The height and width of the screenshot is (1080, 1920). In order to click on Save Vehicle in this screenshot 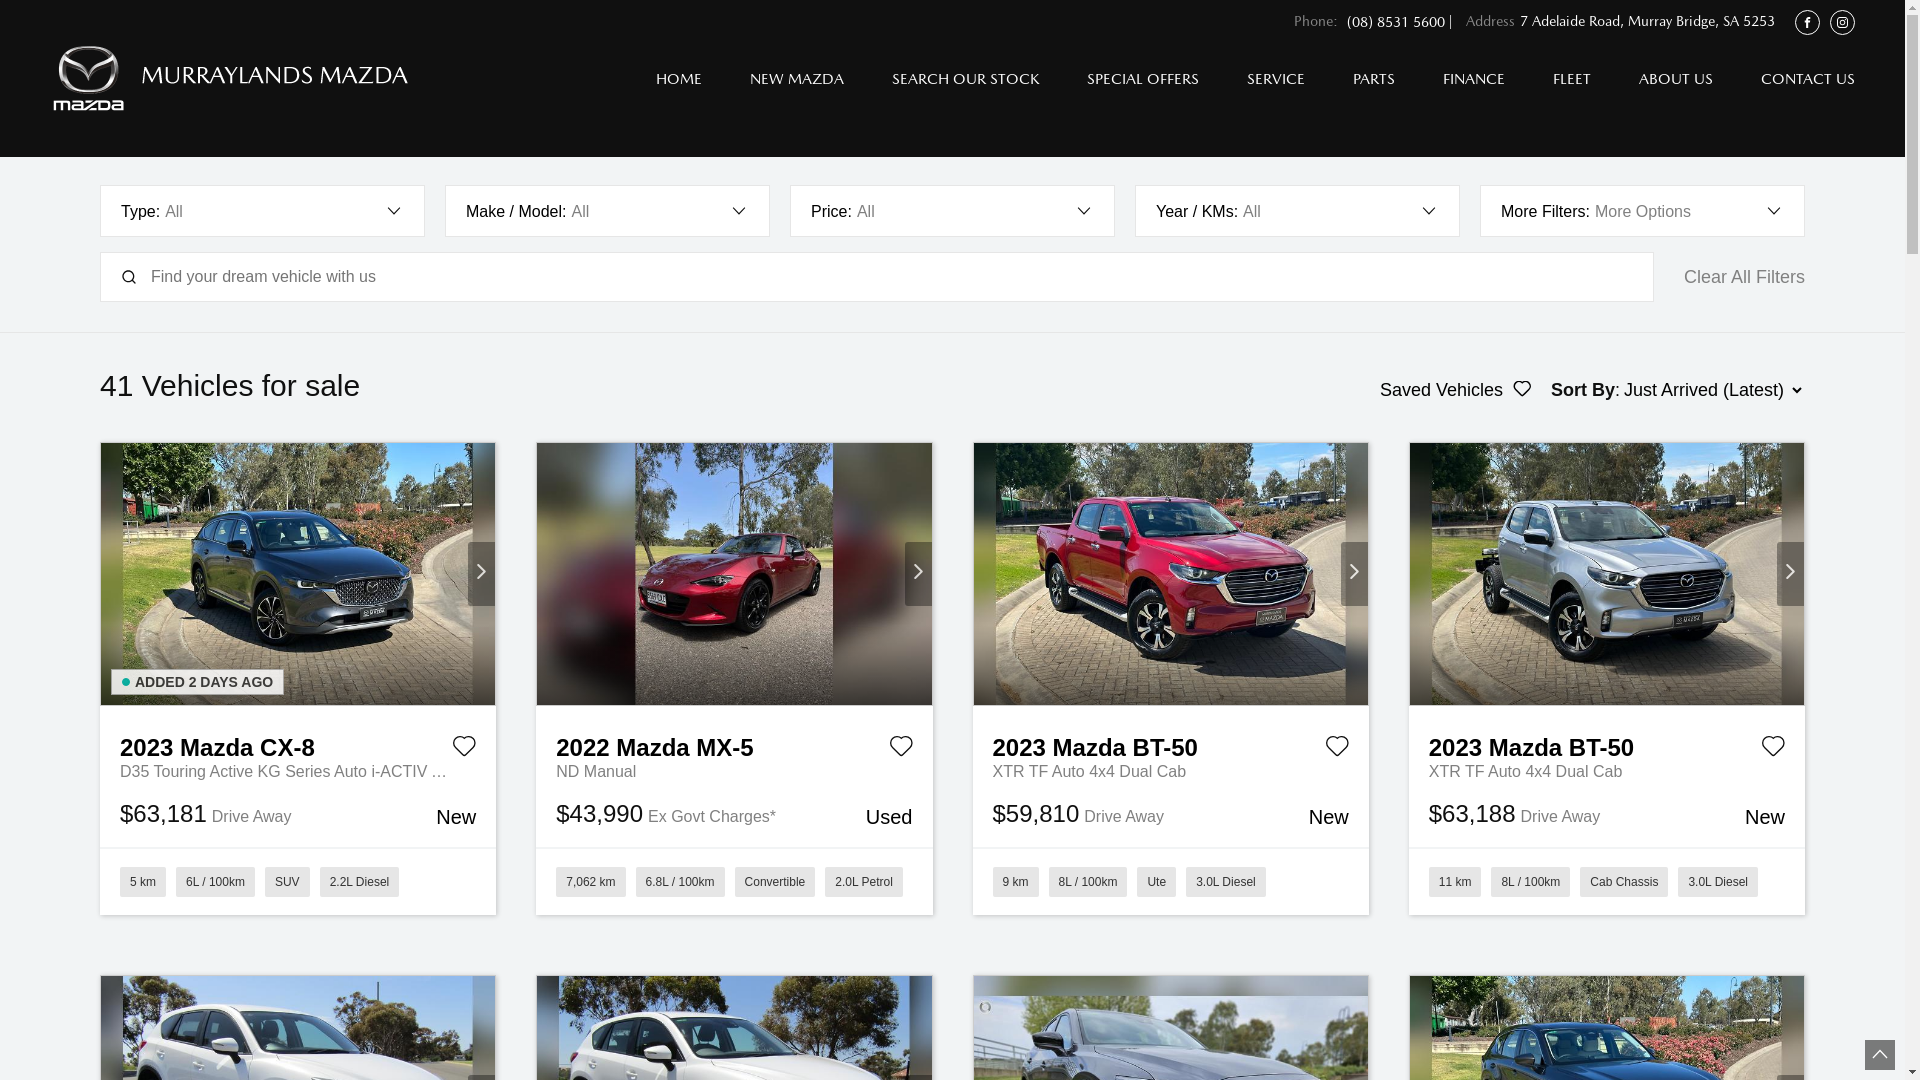, I will do `click(1337, 750)`.